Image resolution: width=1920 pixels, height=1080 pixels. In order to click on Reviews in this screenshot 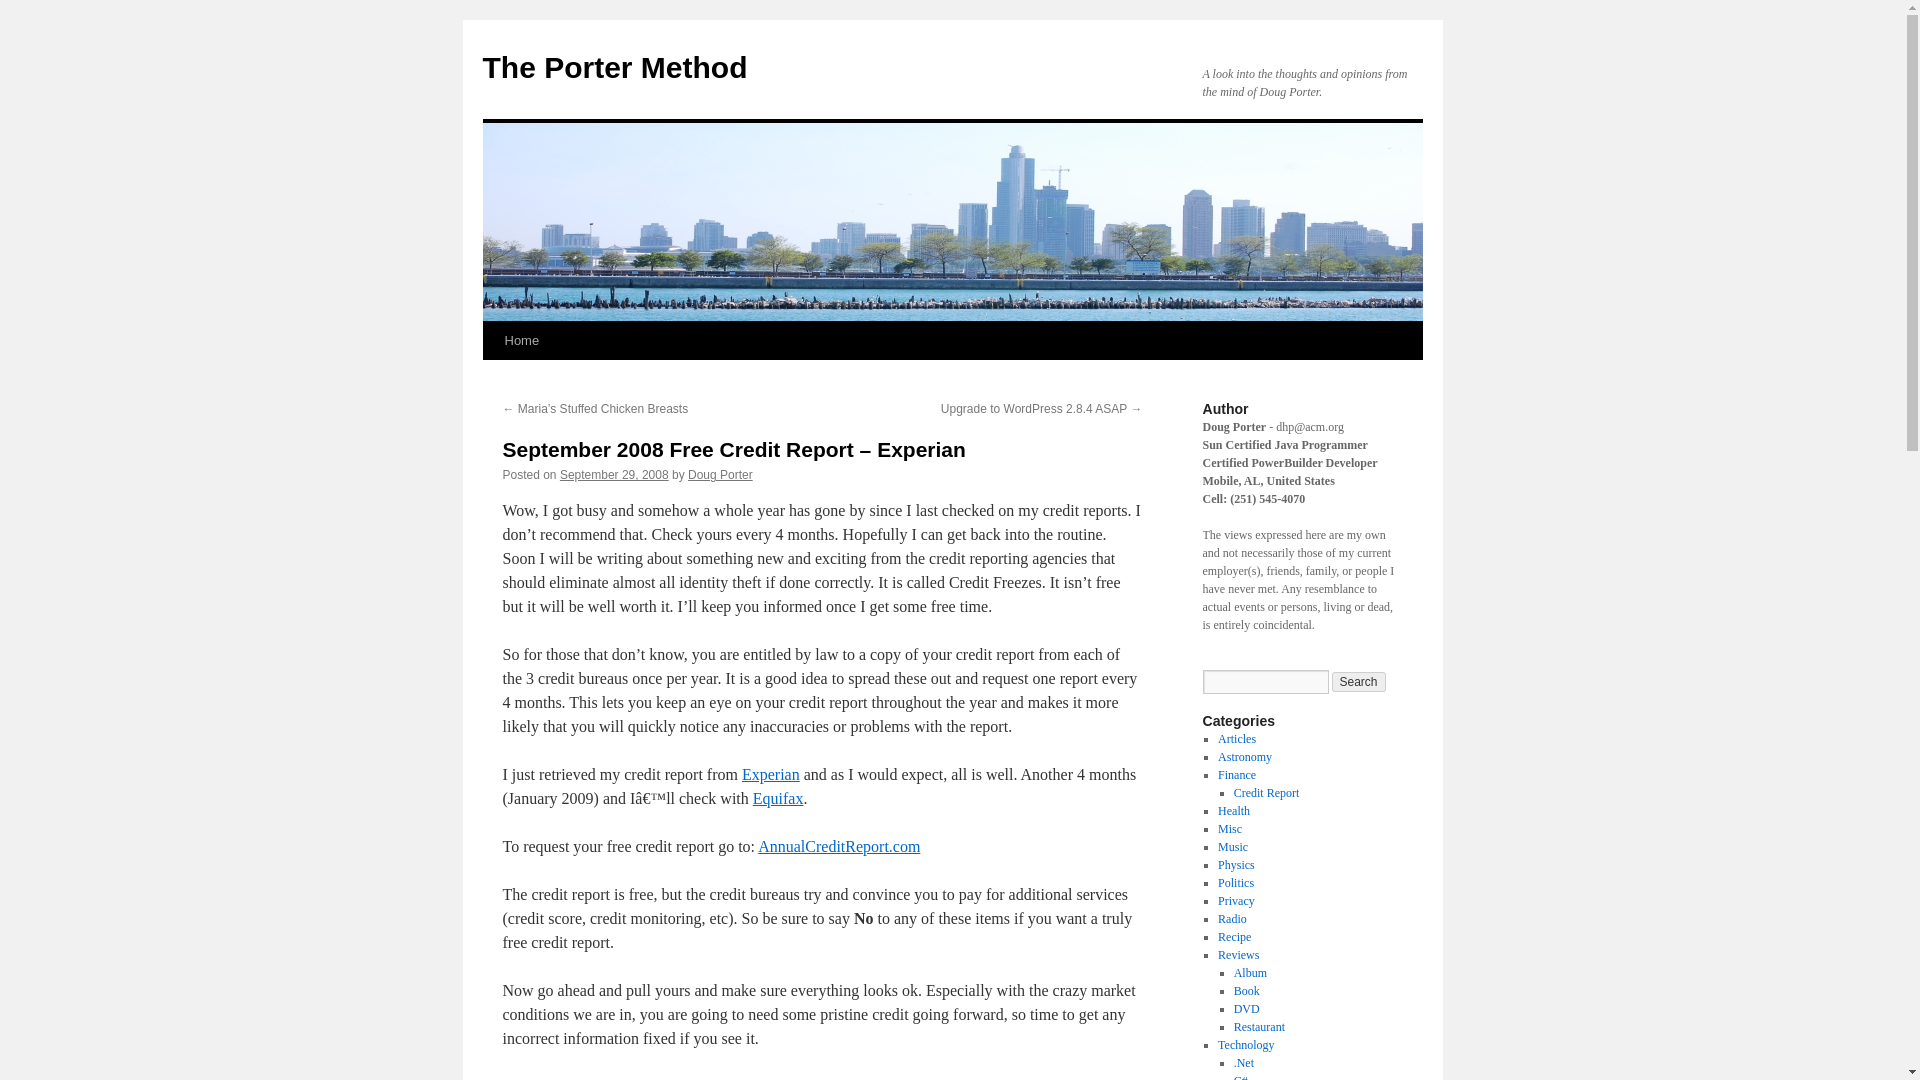, I will do `click(1238, 955)`.